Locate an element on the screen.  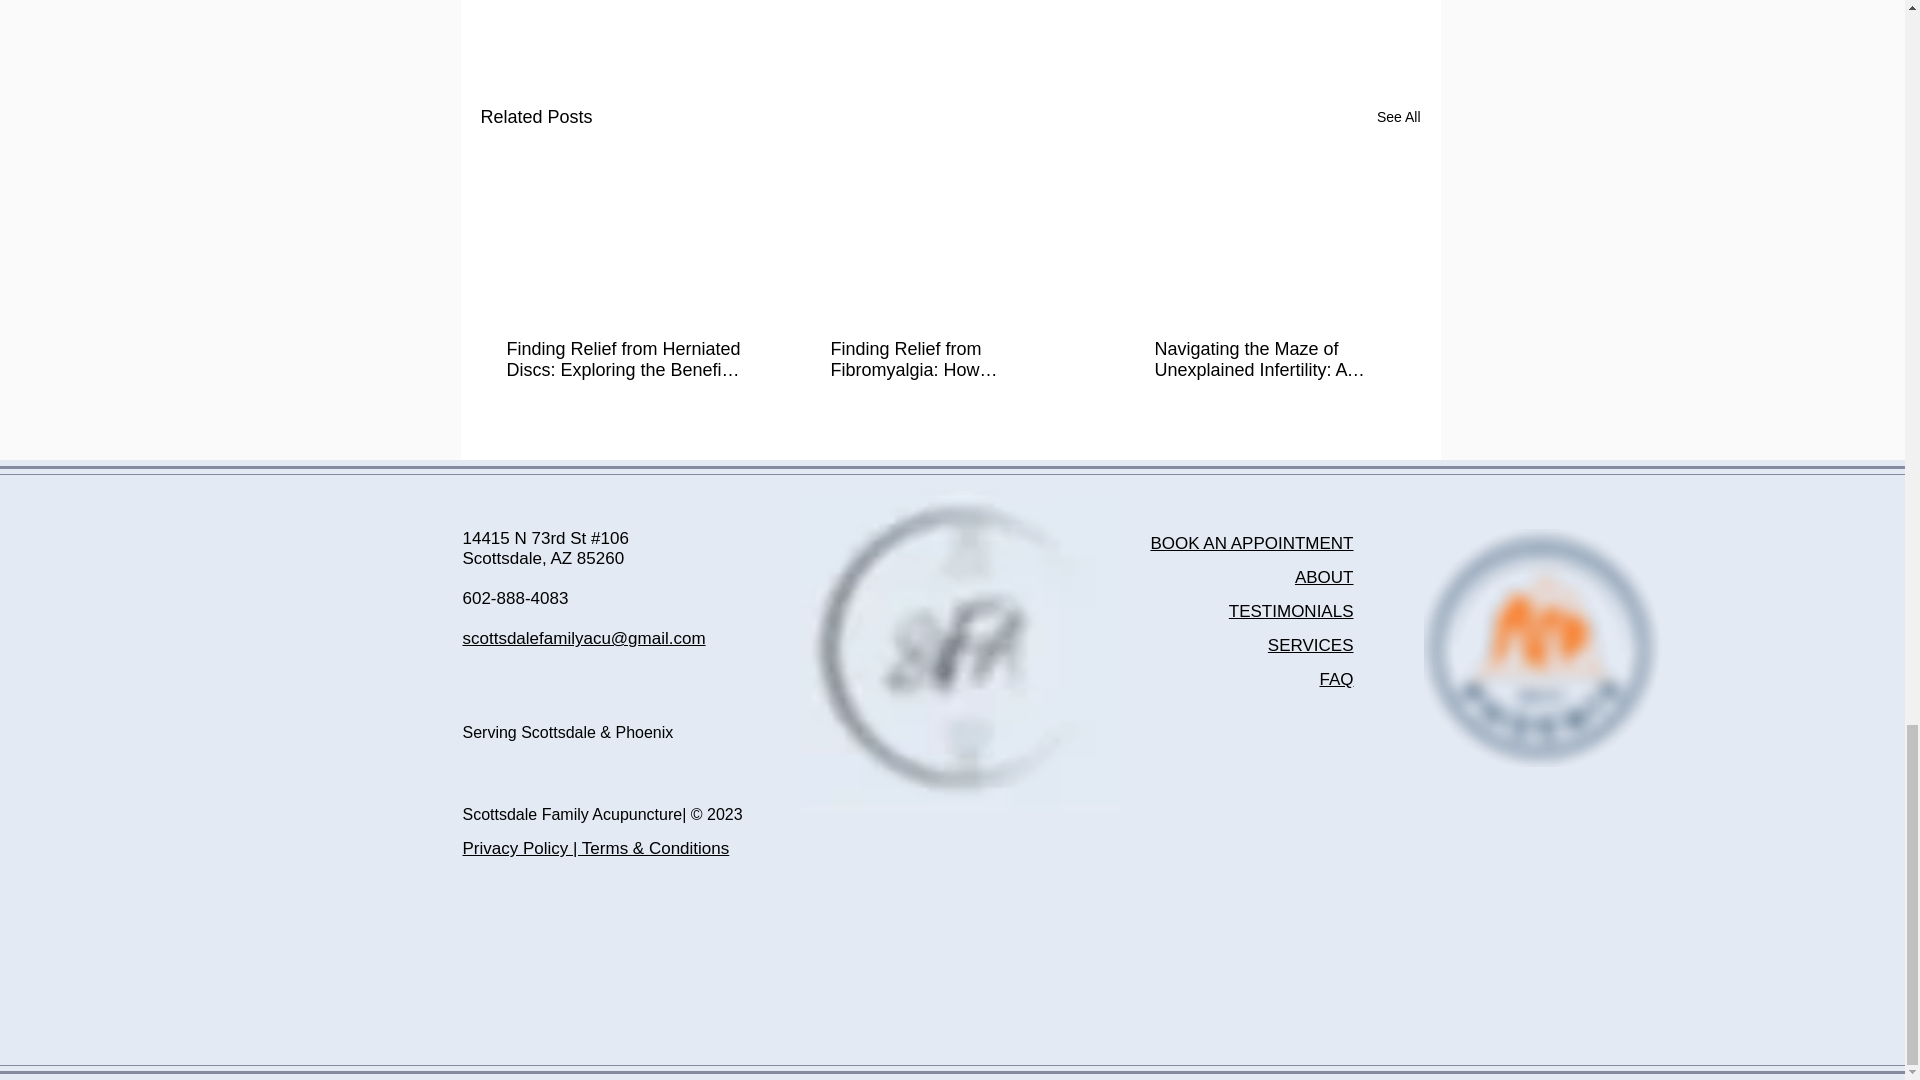
BOOK AN APPOINTMENT is located at coordinates (1252, 542).